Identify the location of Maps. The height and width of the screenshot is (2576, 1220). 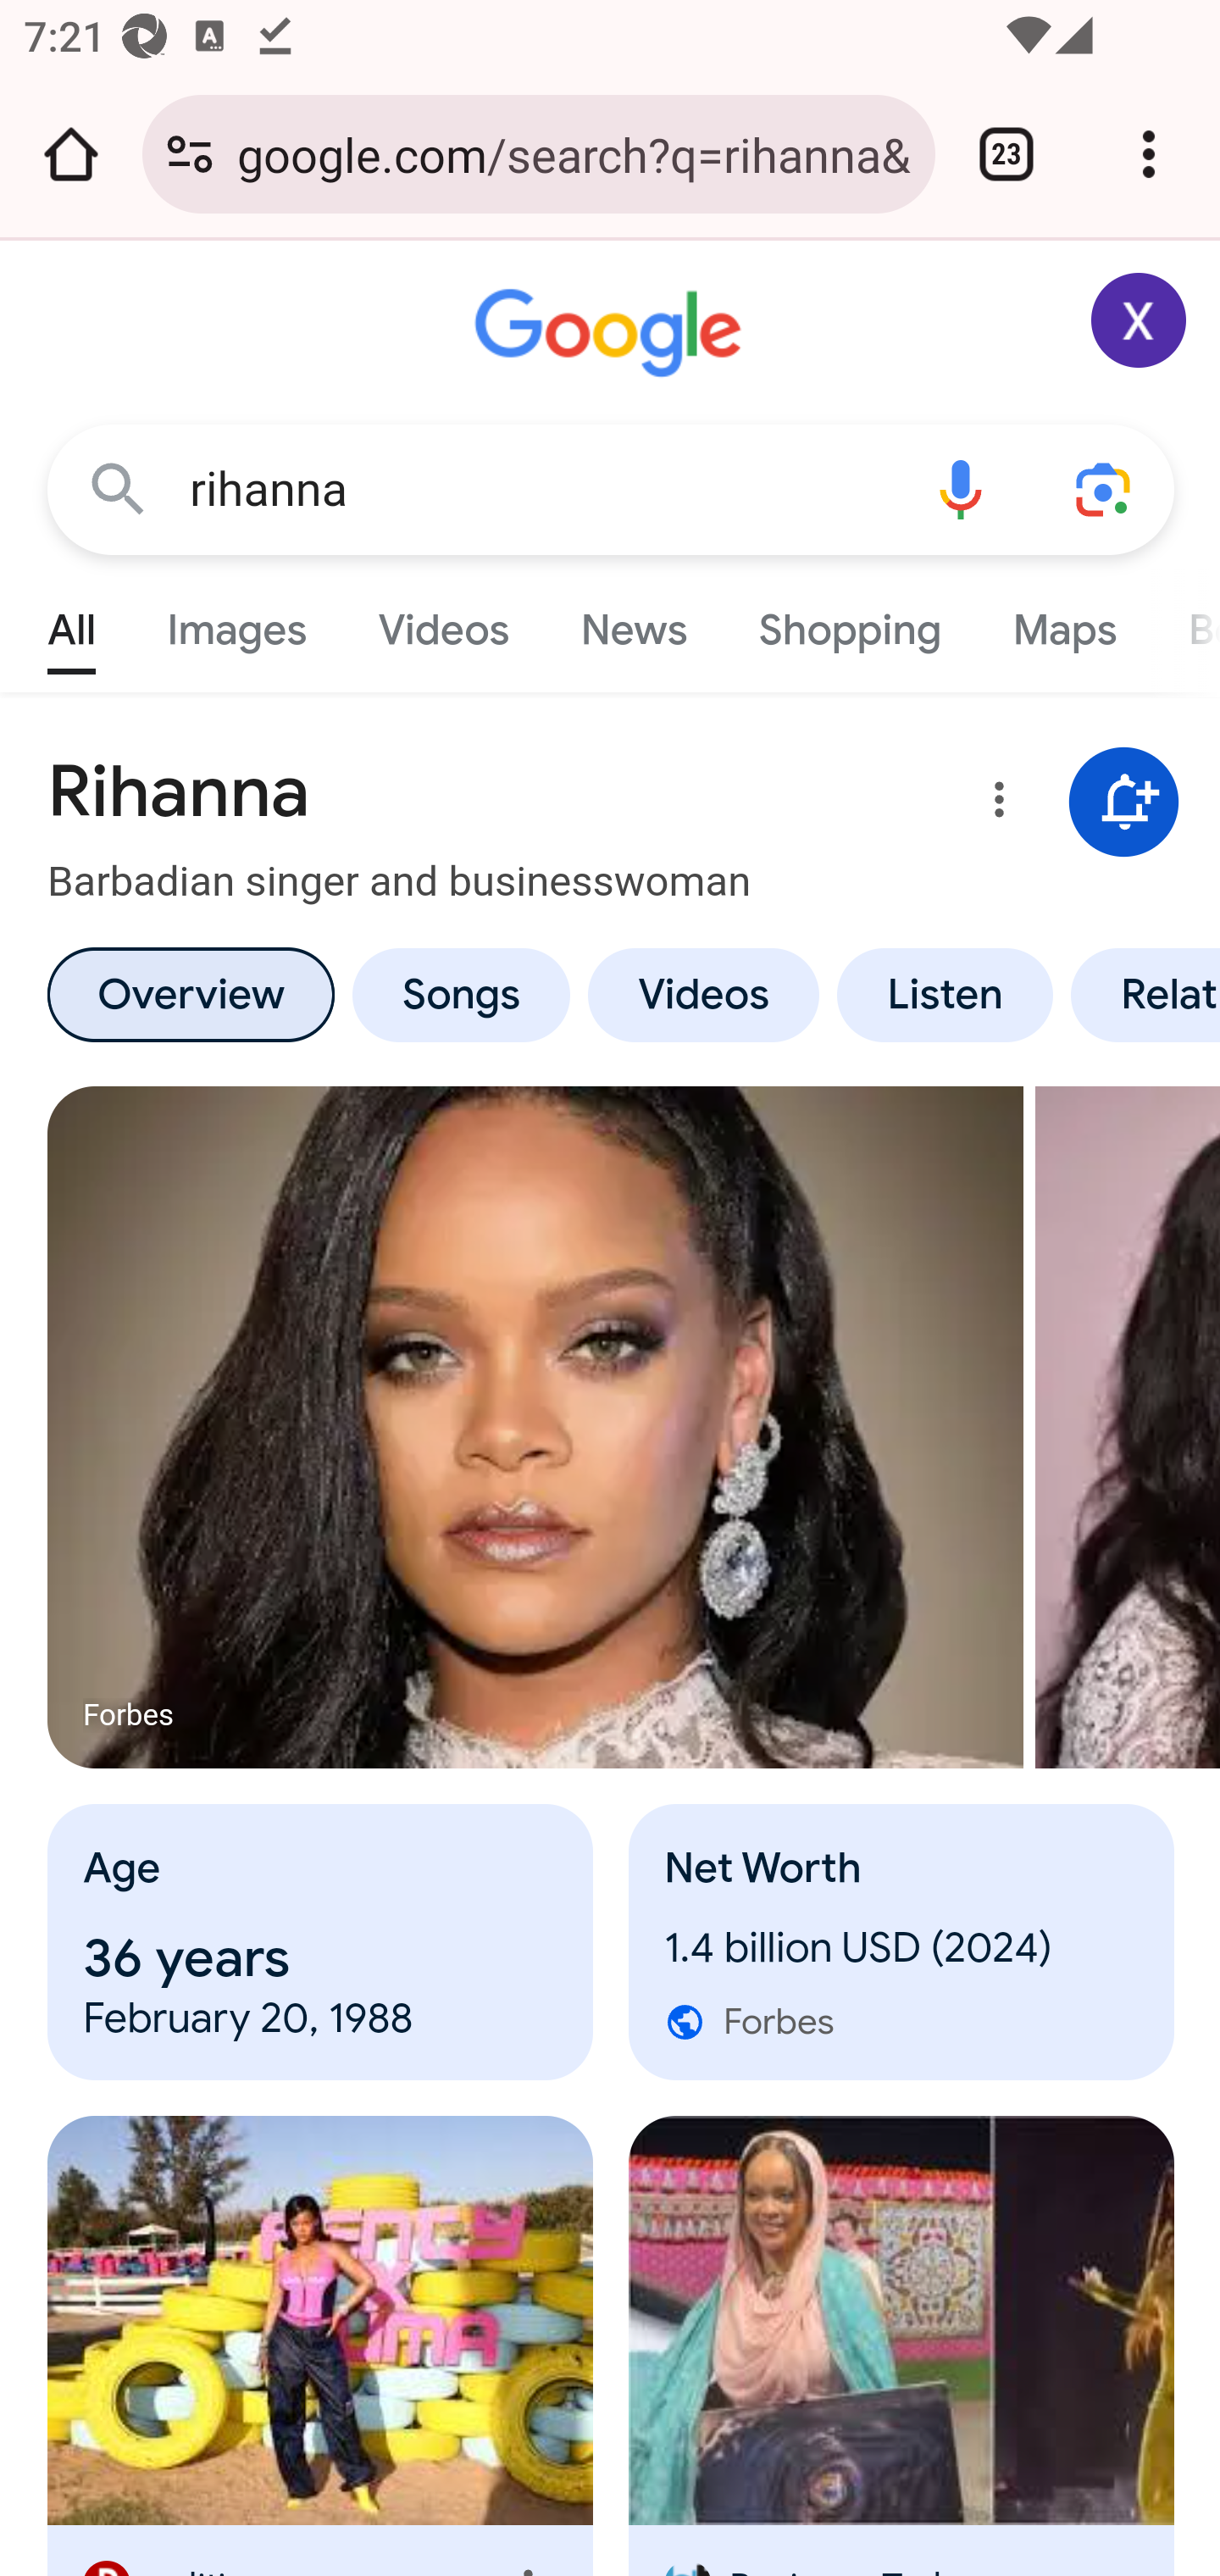
(1063, 622).